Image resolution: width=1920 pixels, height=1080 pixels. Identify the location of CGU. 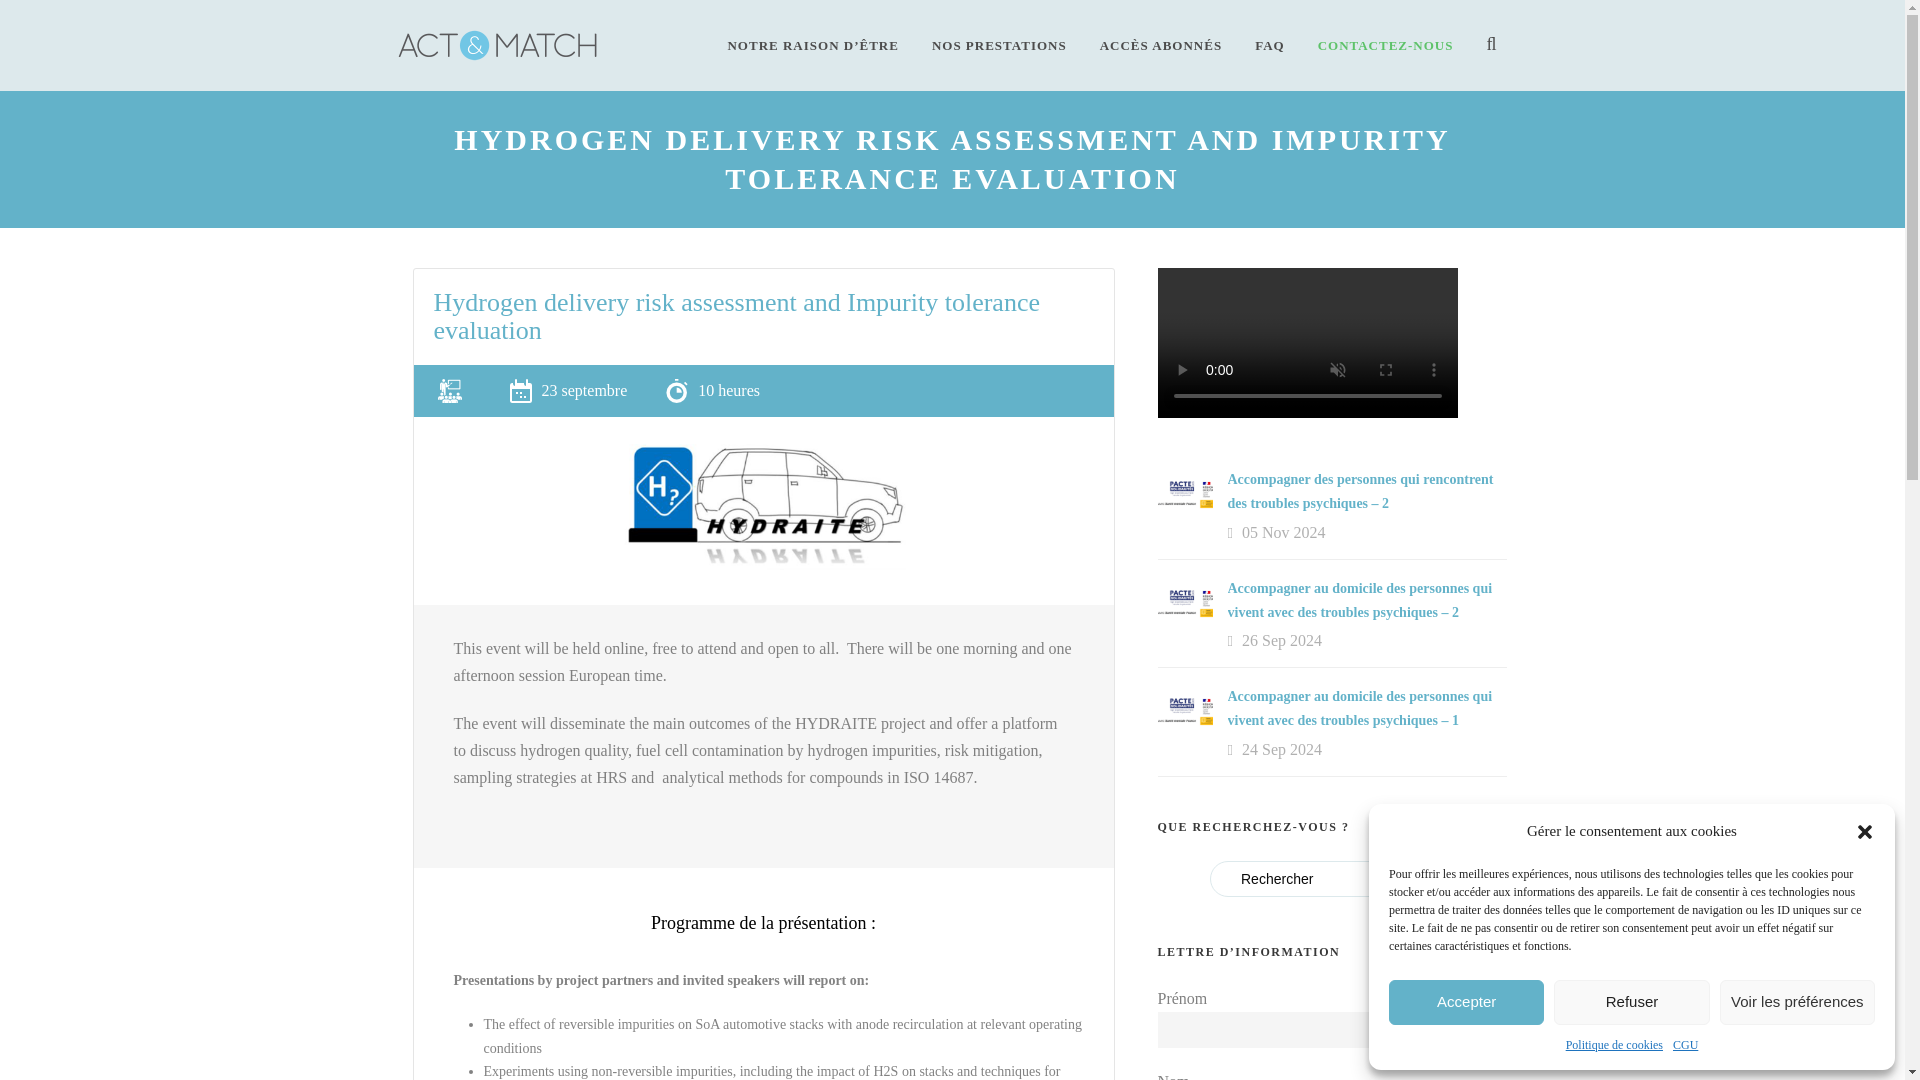
(1684, 1044).